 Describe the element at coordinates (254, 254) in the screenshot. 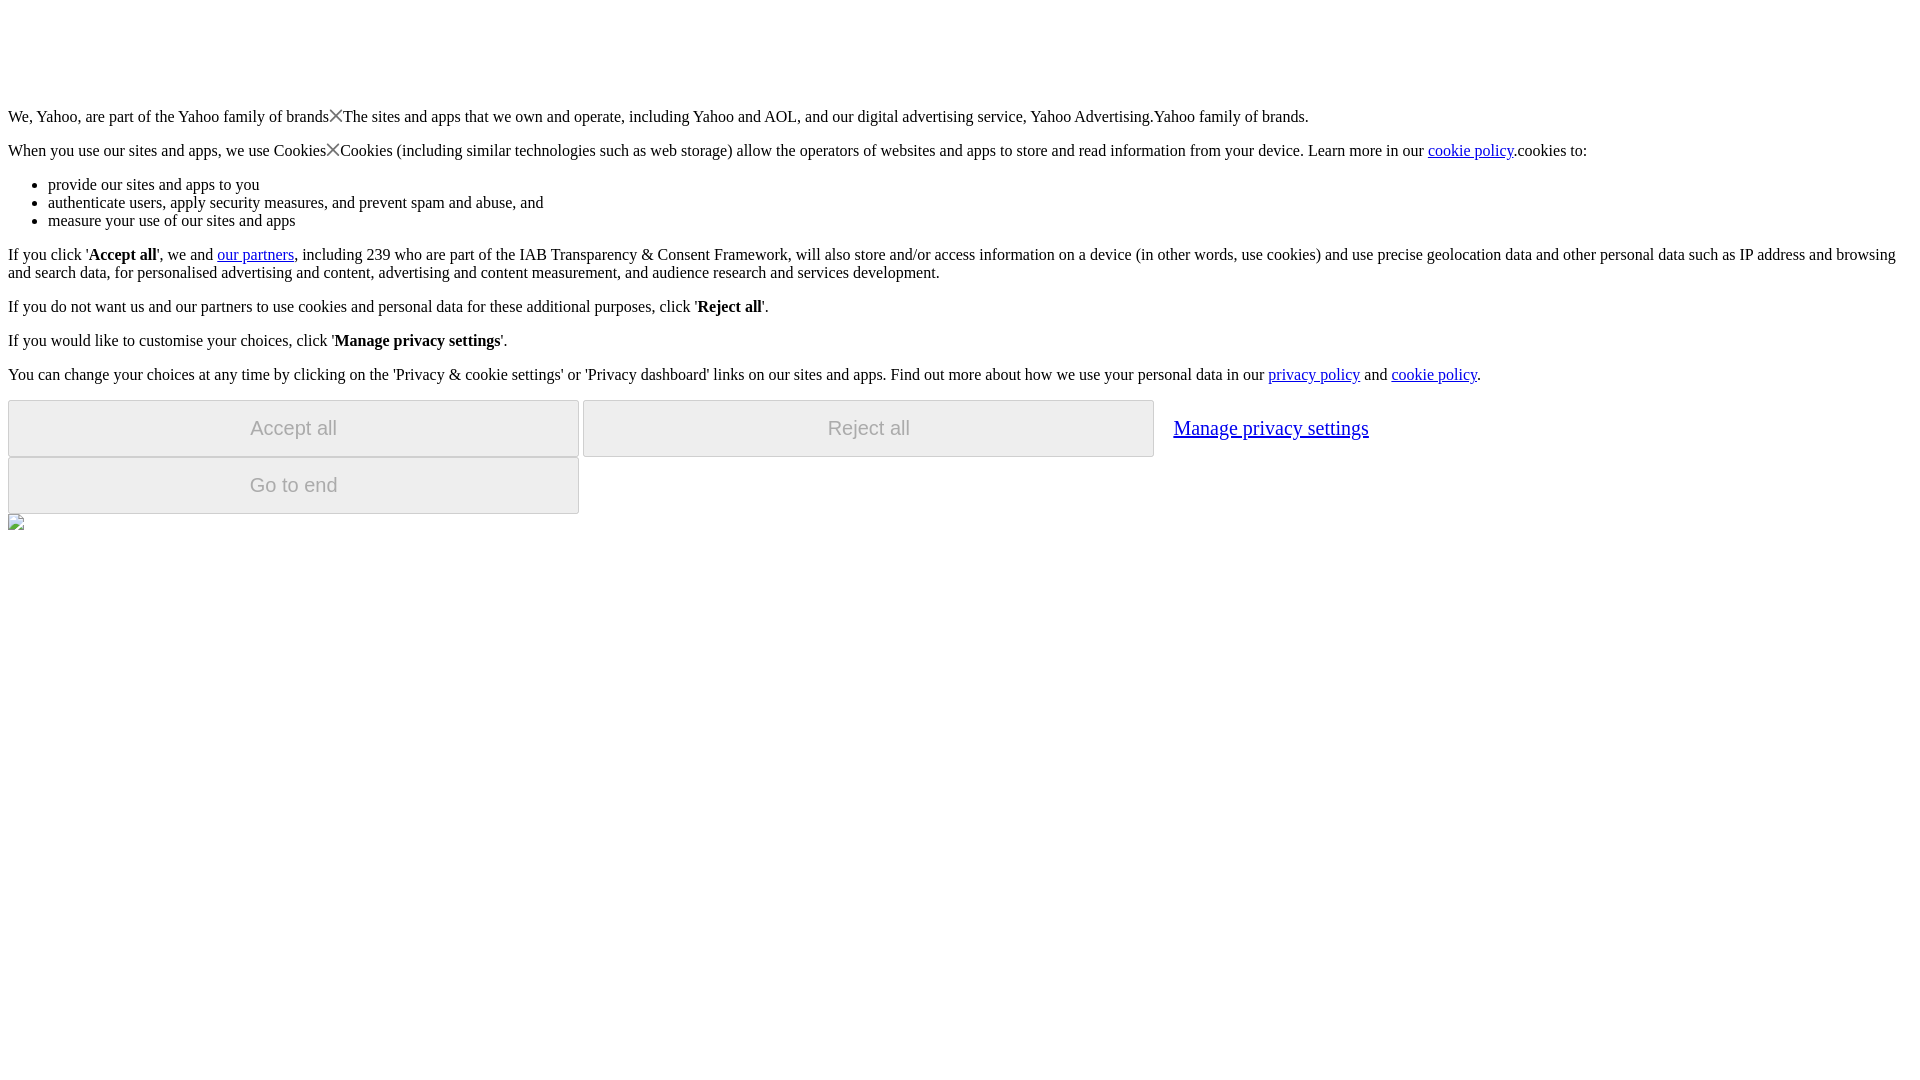

I see `our partners` at that location.